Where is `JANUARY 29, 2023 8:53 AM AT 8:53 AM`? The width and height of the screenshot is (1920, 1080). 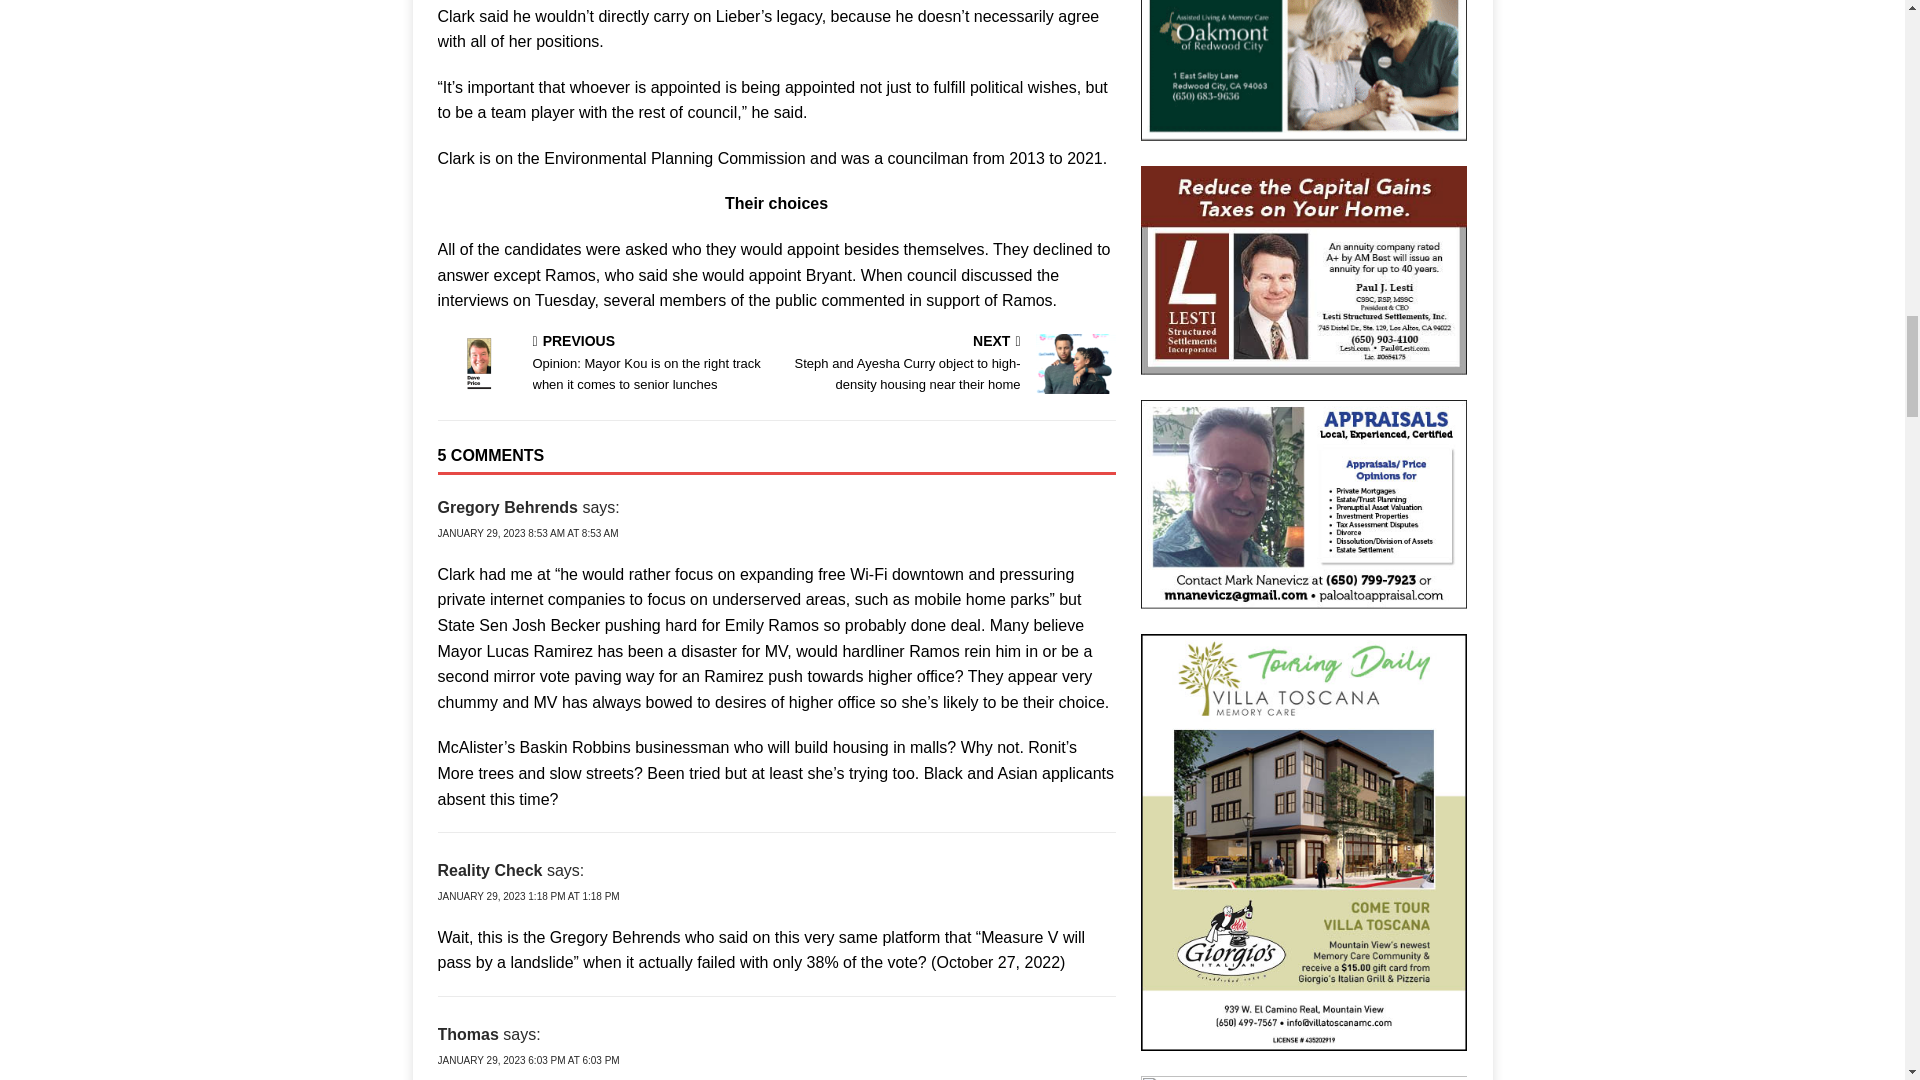
JANUARY 29, 2023 8:53 AM AT 8:53 AM is located at coordinates (528, 533).